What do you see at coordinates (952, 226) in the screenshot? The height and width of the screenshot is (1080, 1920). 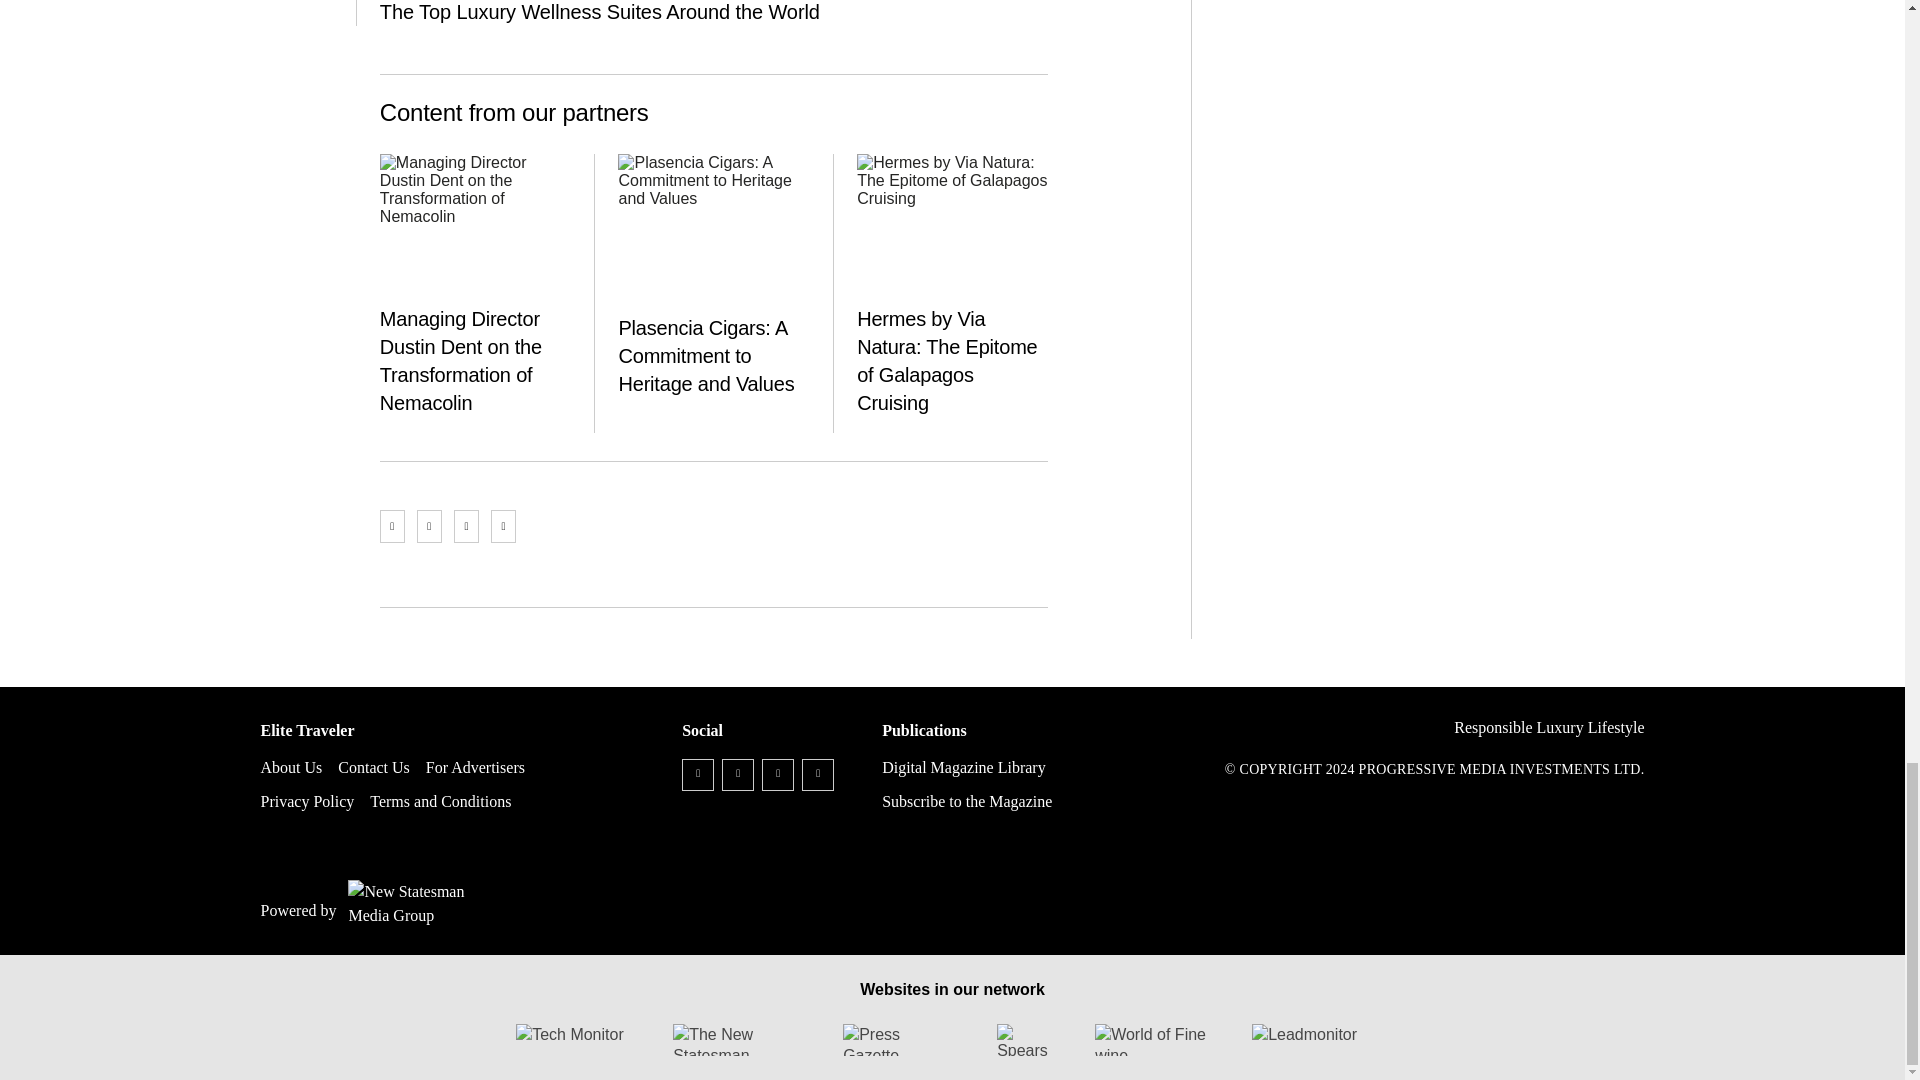 I see `Hermes by Via Natura: The Epitome of Galapagos Cruising` at bounding box center [952, 226].